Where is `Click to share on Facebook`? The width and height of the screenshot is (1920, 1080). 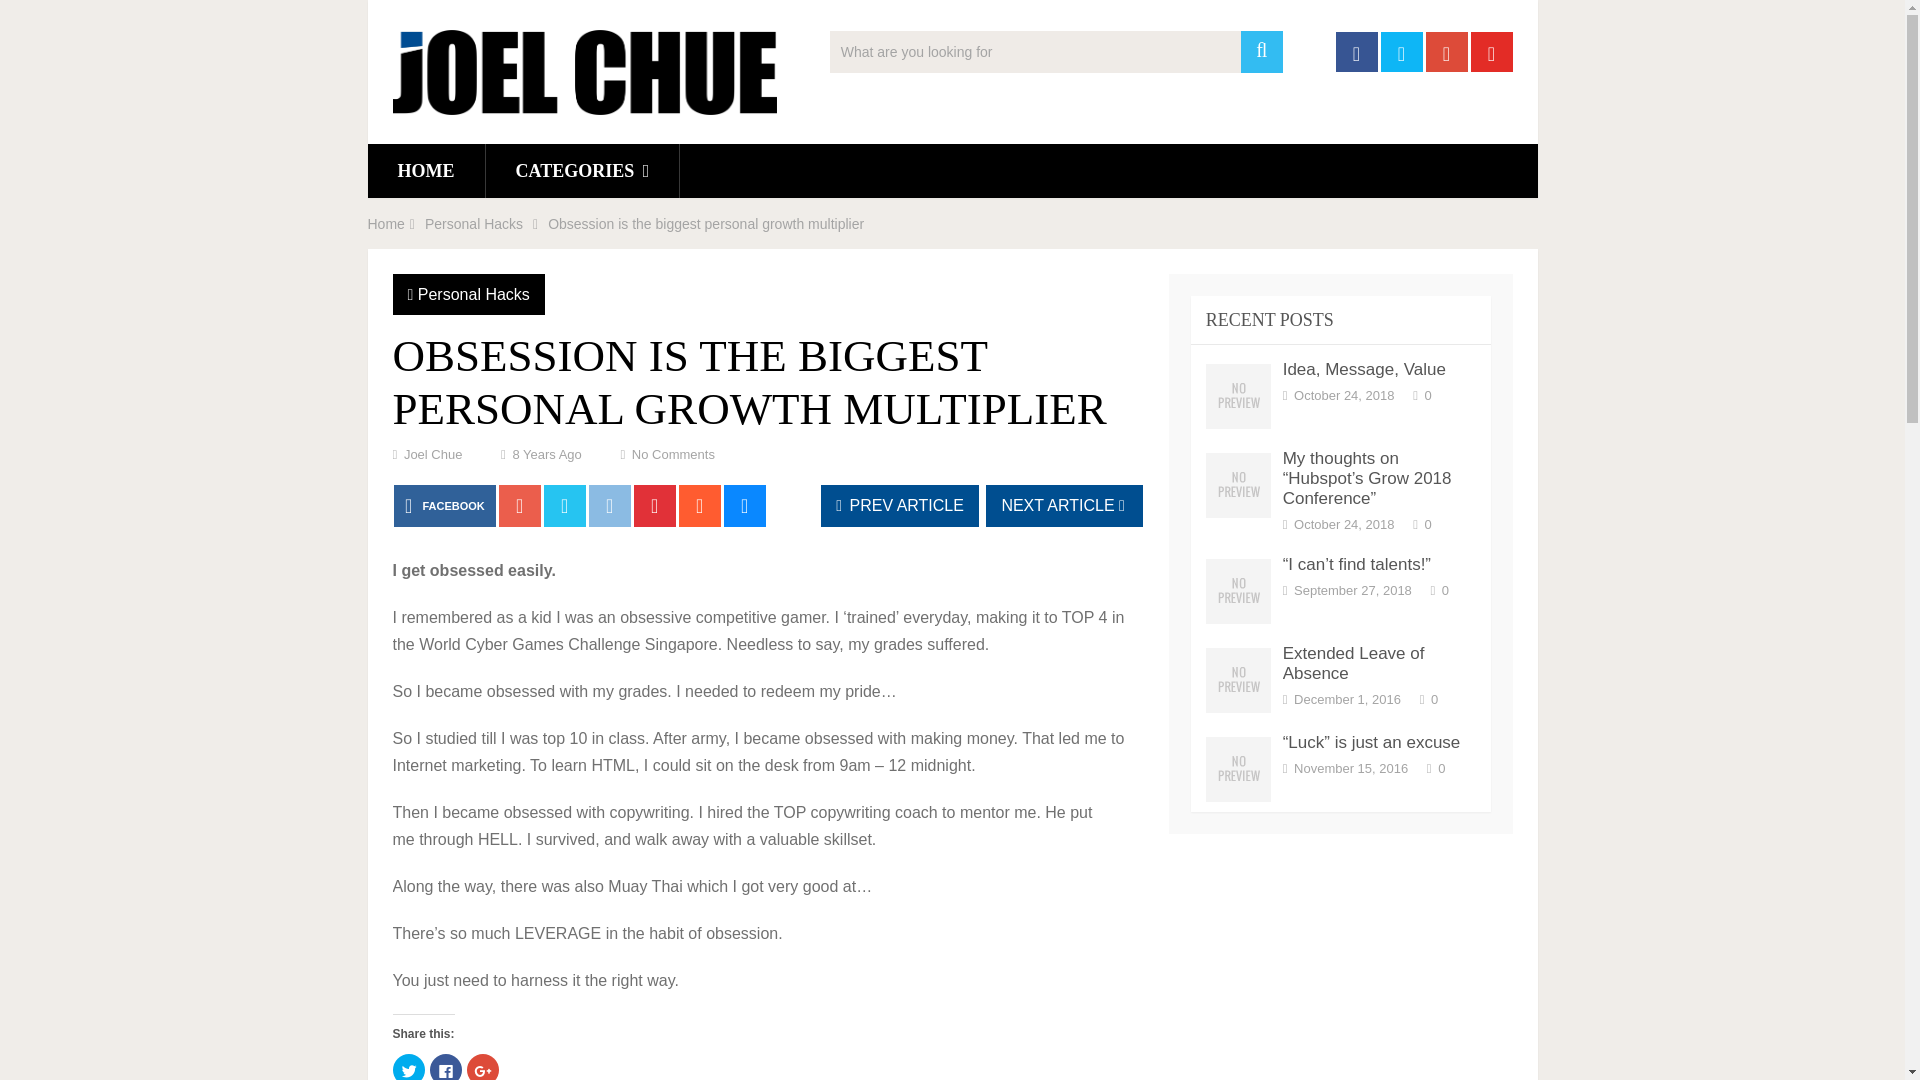 Click to share on Facebook is located at coordinates (446, 1067).